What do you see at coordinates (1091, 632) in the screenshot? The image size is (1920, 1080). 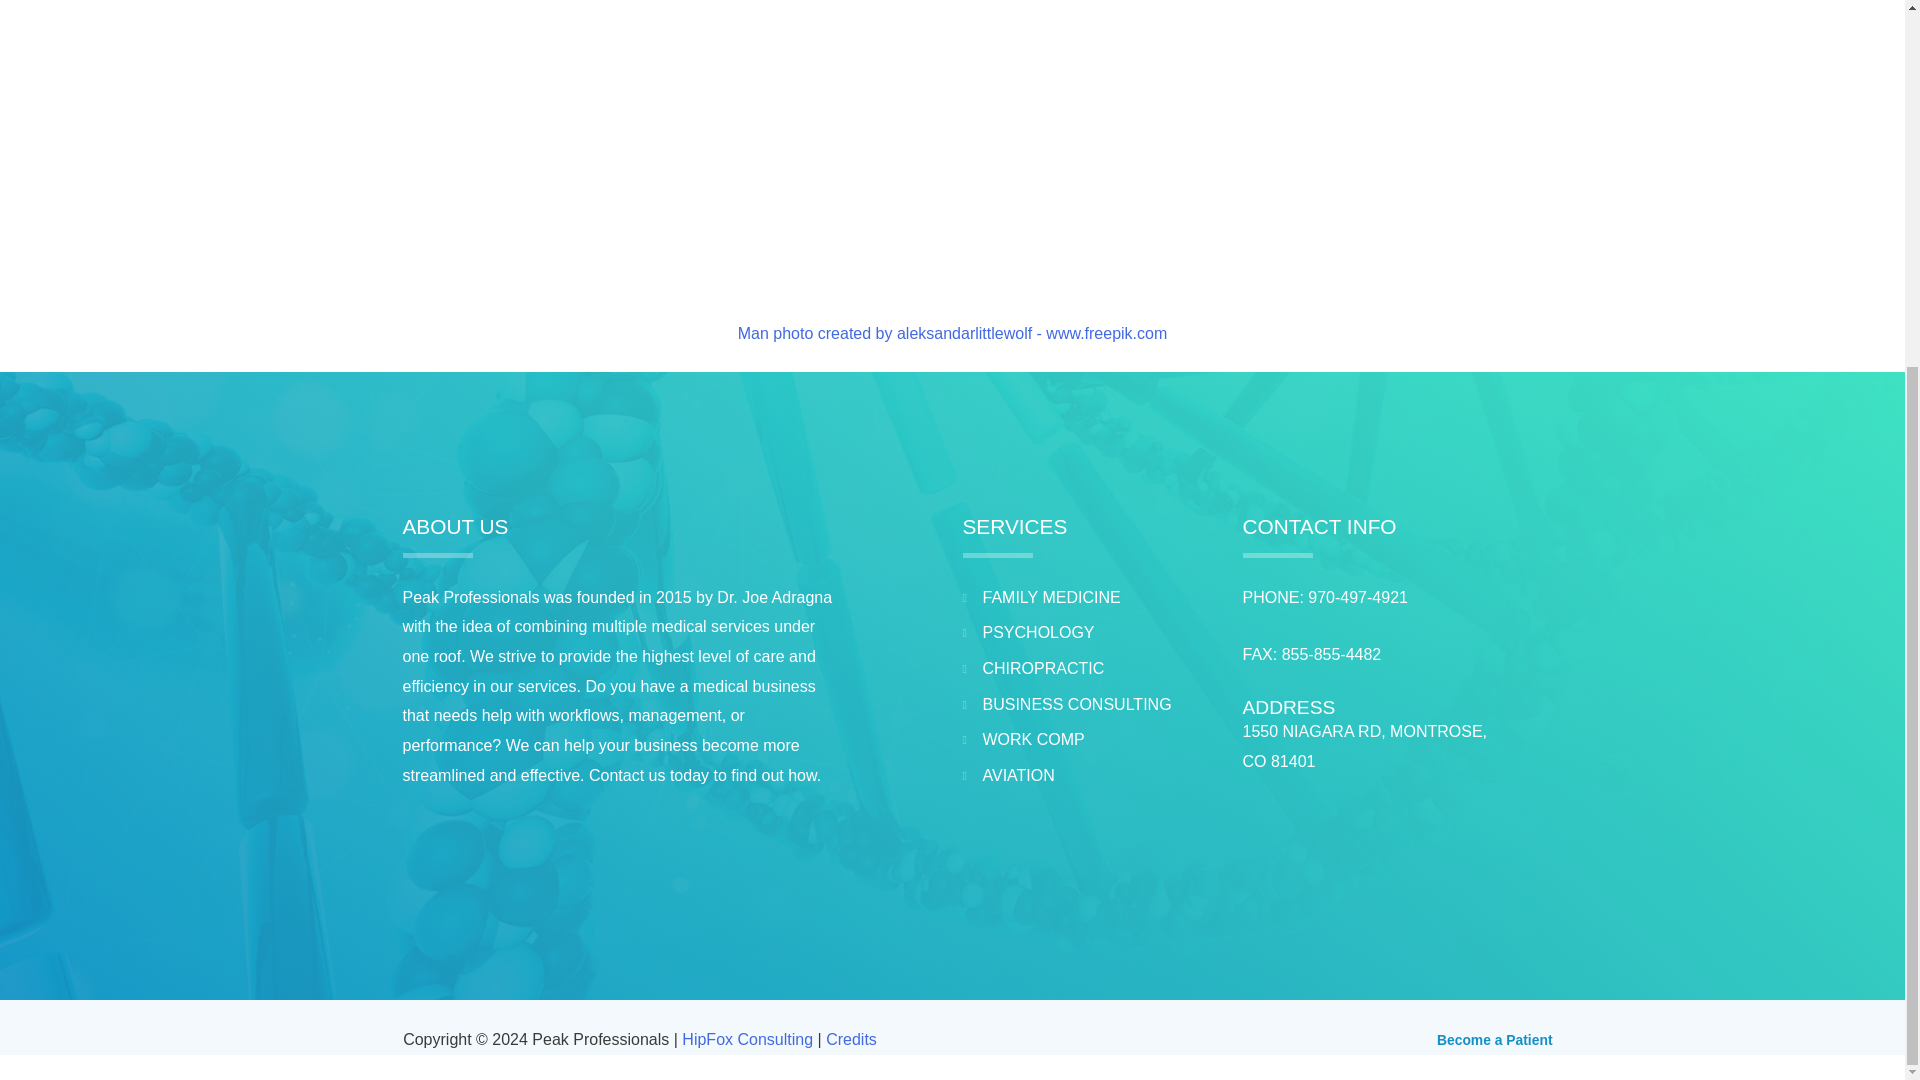 I see `PSYCHOLOGY` at bounding box center [1091, 632].